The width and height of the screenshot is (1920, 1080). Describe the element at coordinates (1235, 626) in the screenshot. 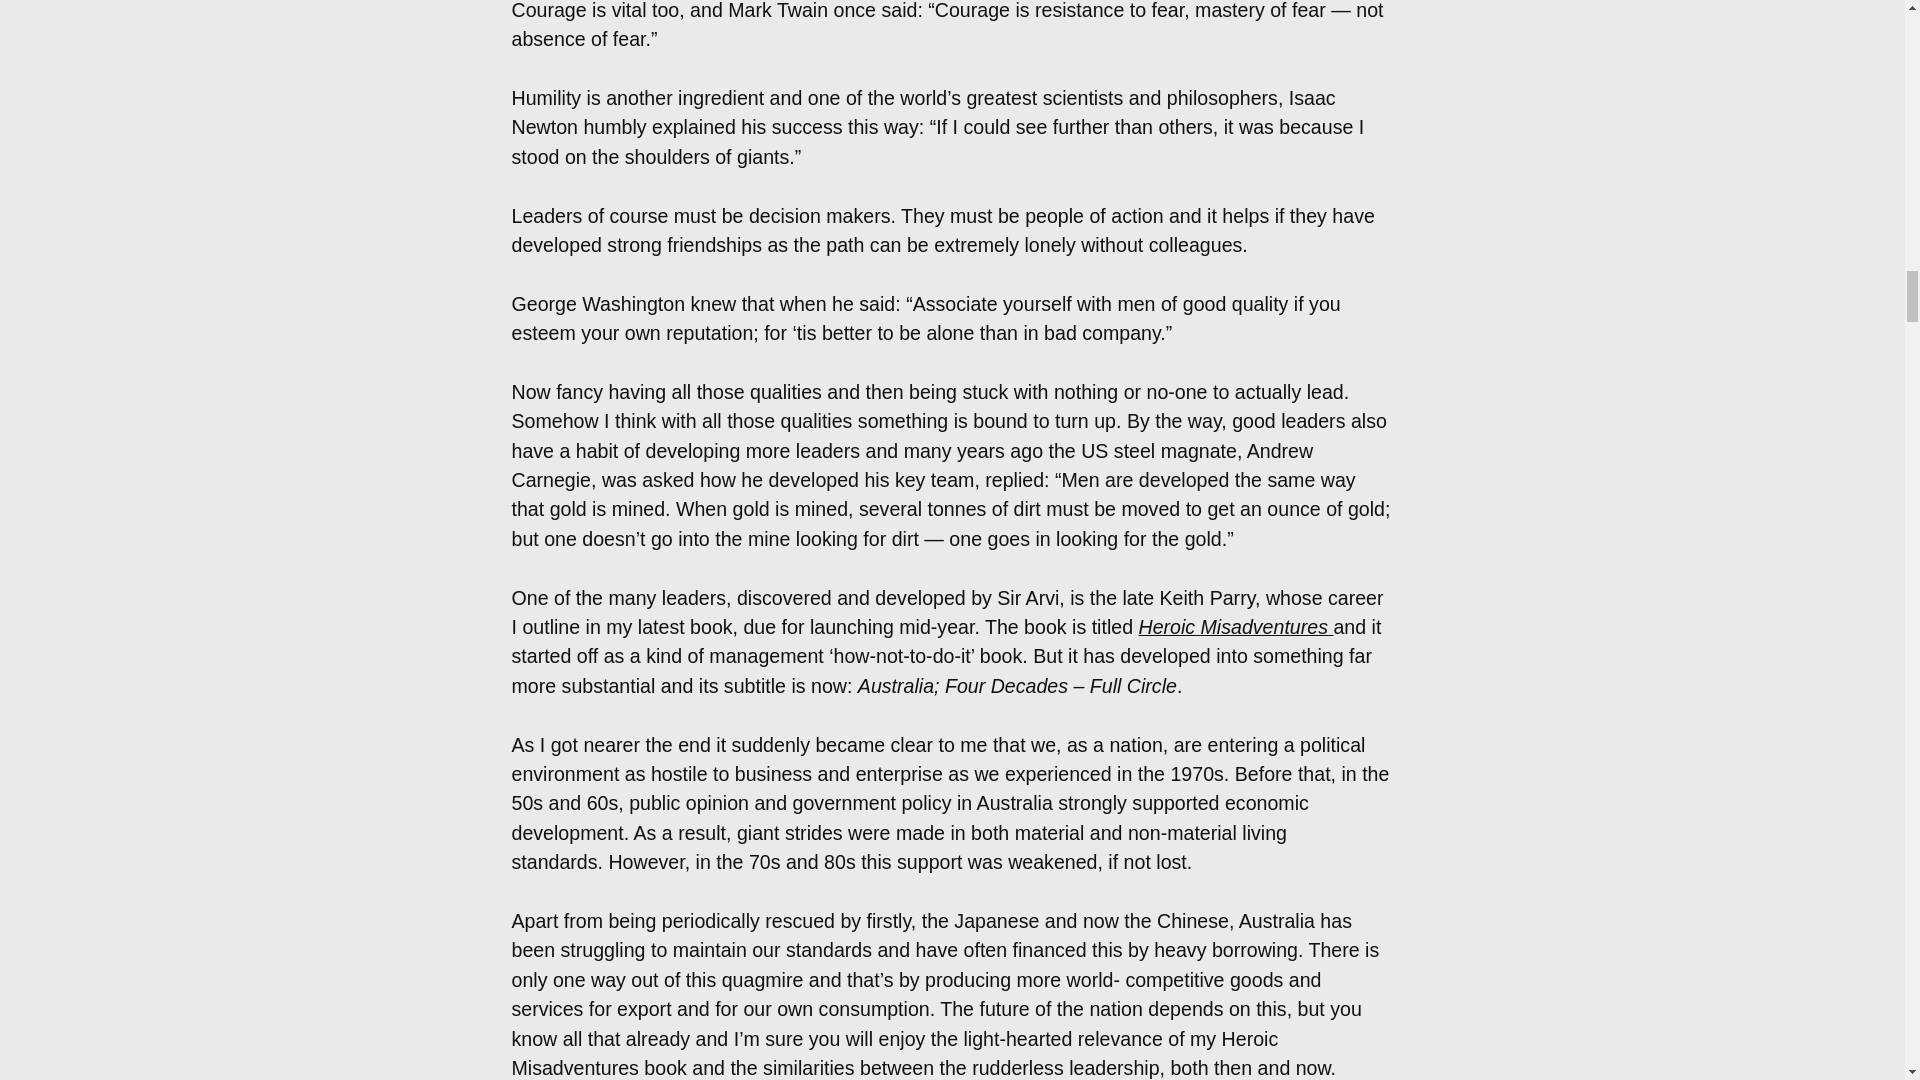

I see `Heroic Misadventures` at that location.